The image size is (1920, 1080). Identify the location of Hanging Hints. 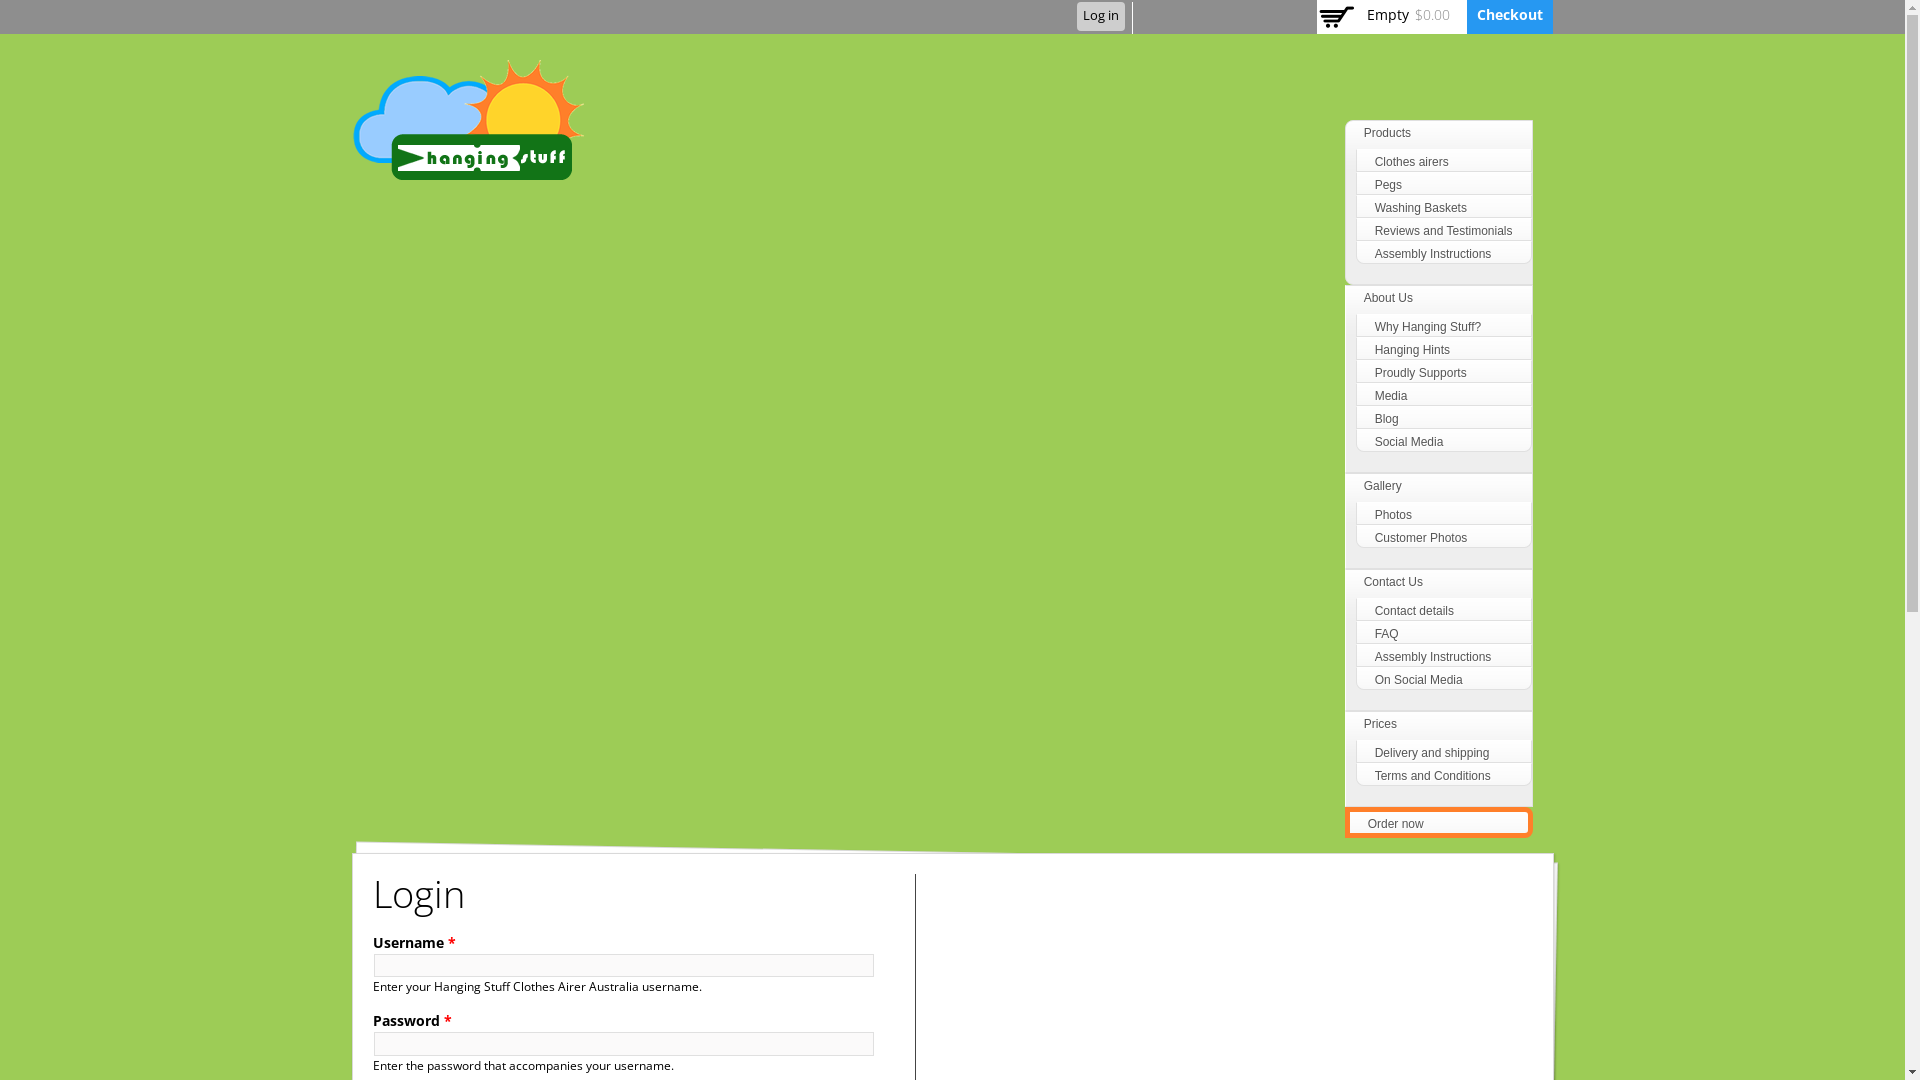
(1412, 350).